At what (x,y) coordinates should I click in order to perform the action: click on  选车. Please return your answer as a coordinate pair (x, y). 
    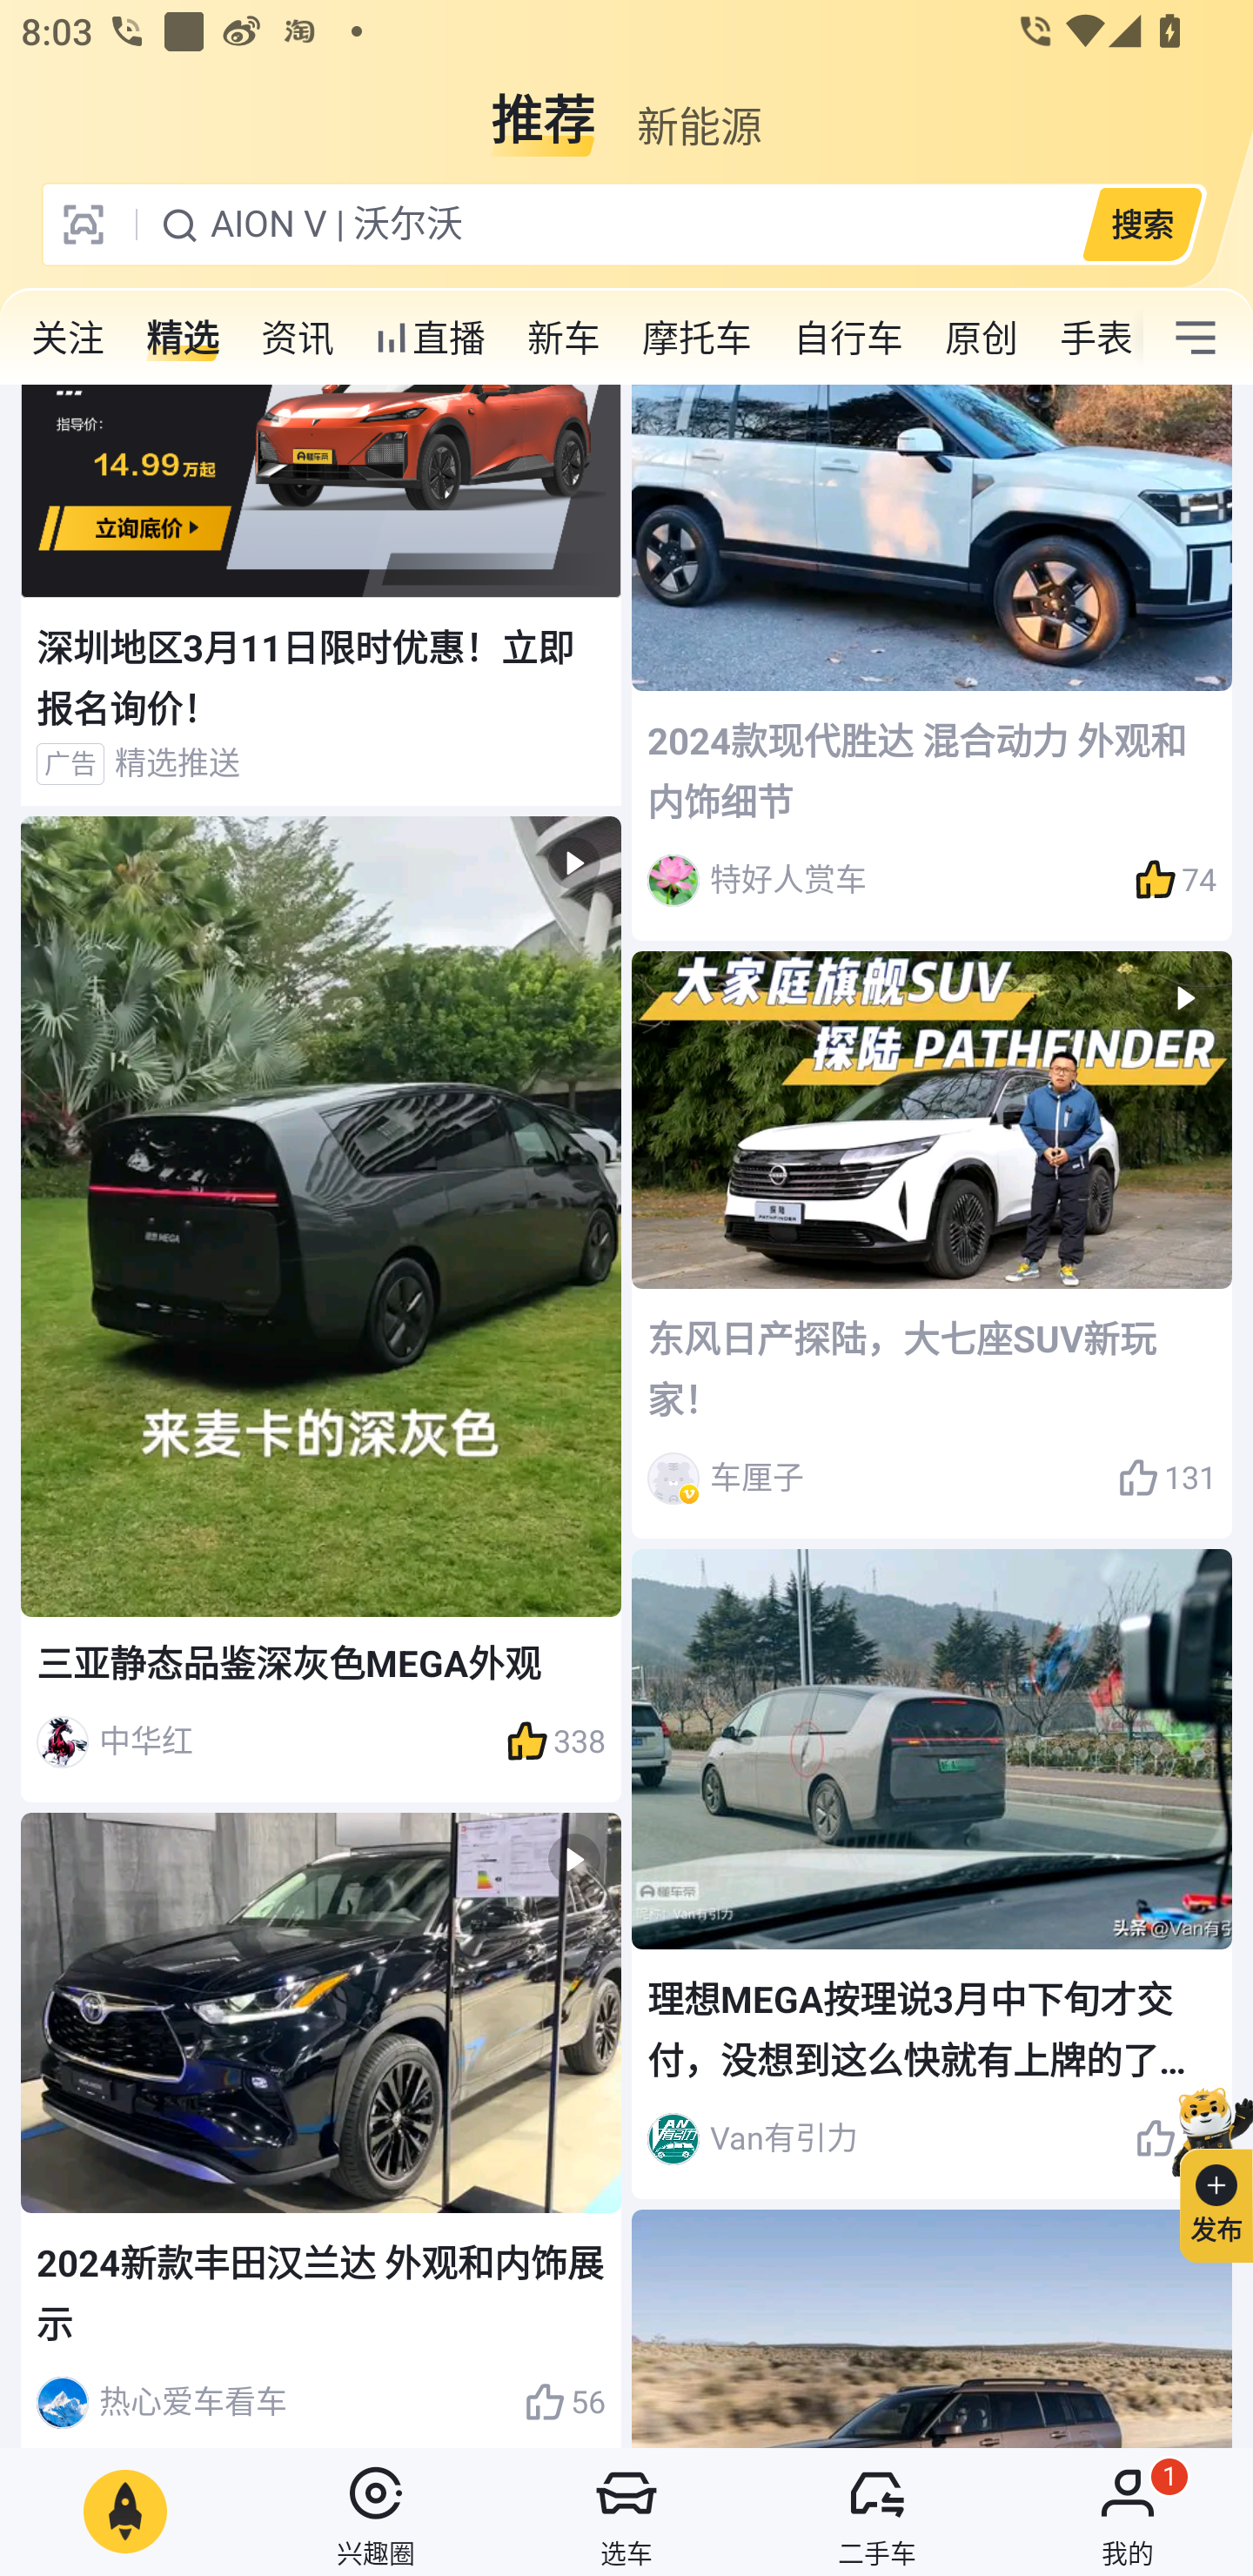
    Looking at the image, I should click on (626, 2512).